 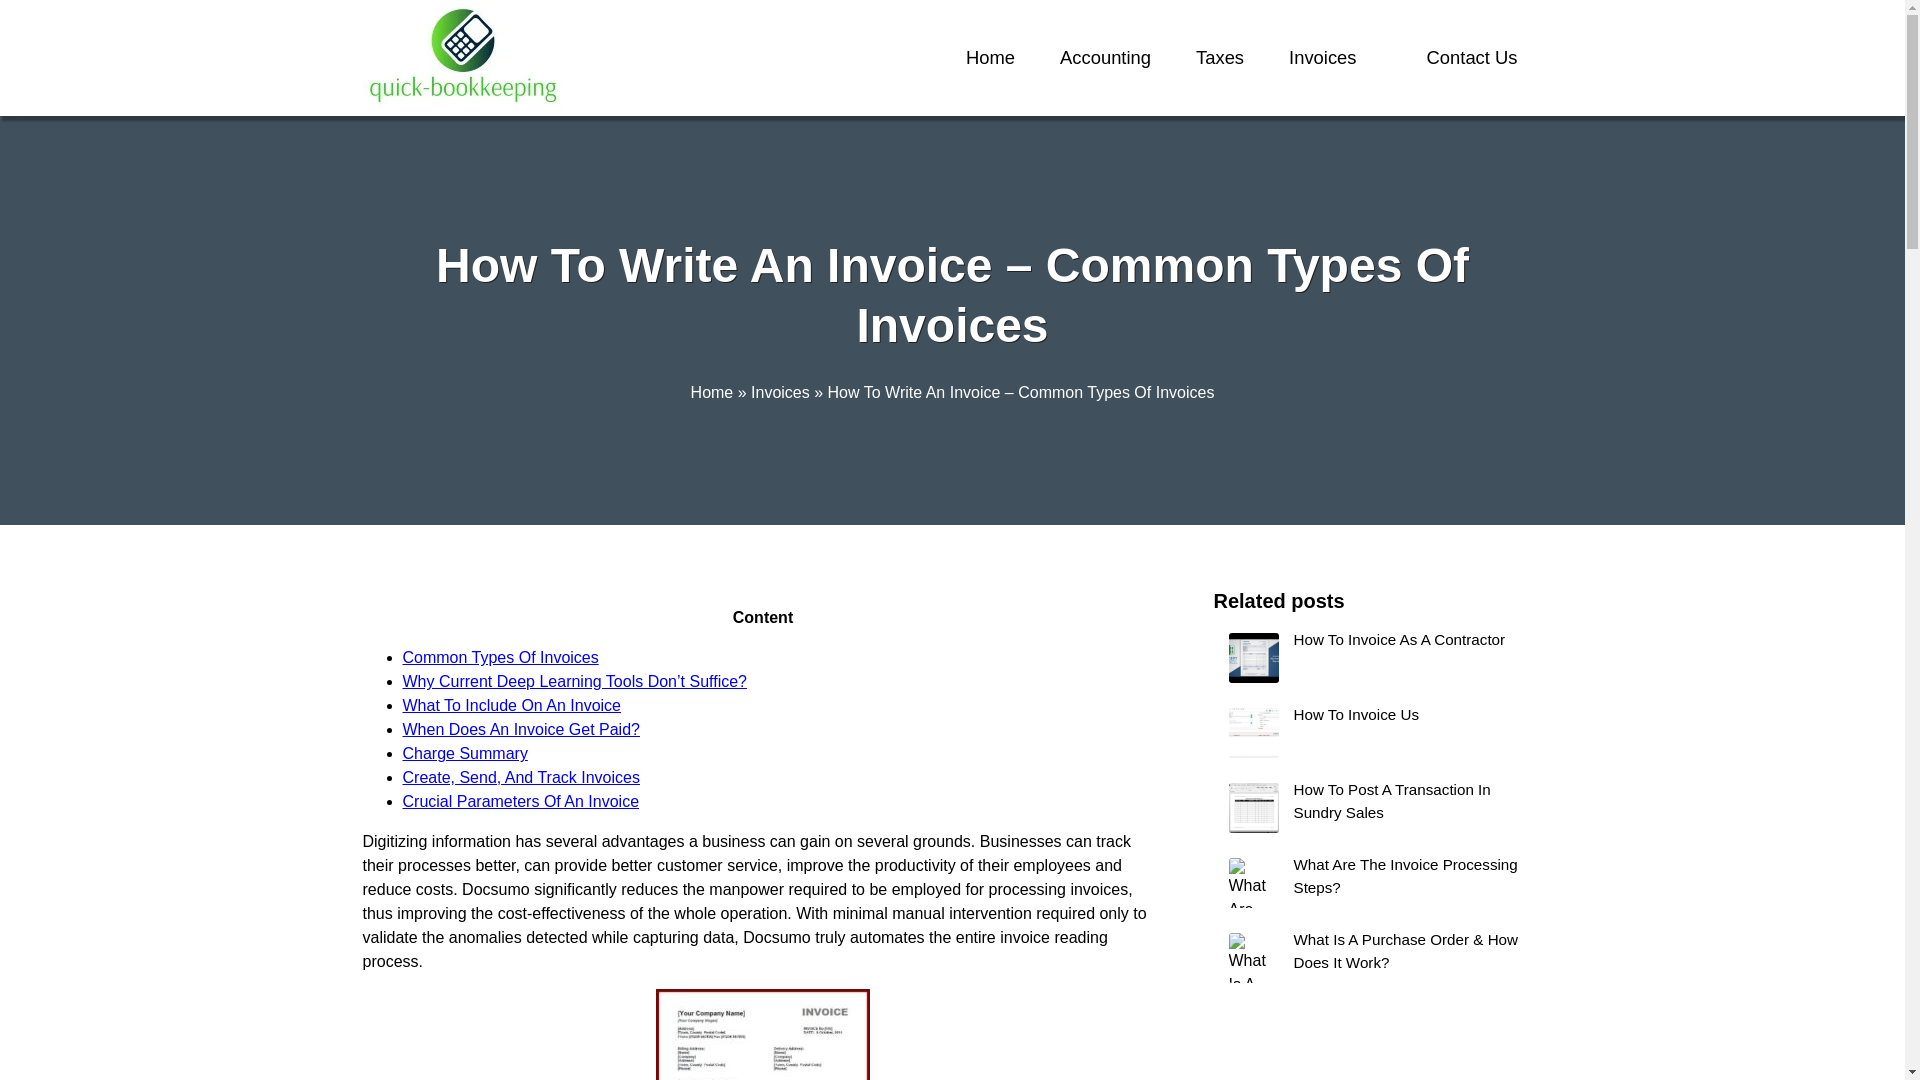 I want to click on Charge Summary, so click(x=464, y=754).